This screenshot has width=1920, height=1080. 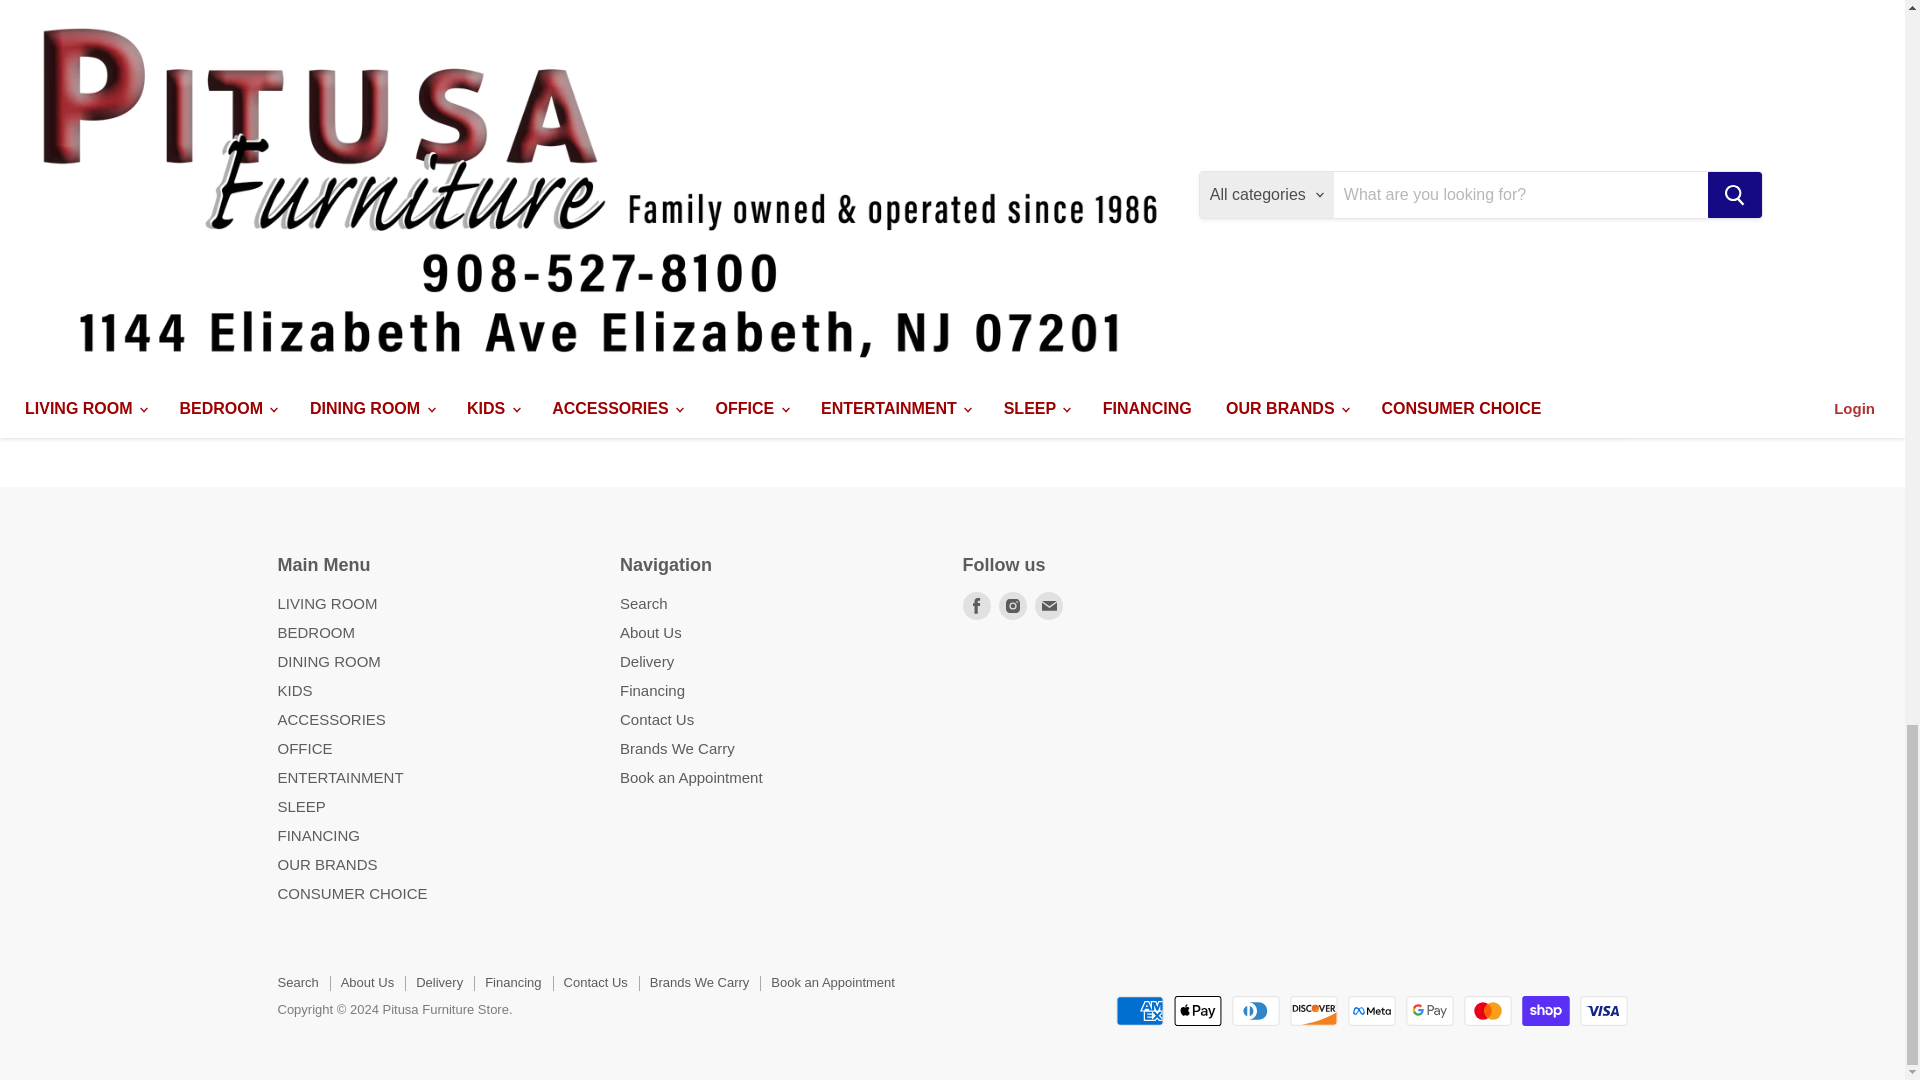 What do you see at coordinates (341, 297) in the screenshot?
I see `Ashley Furniture` at bounding box center [341, 297].